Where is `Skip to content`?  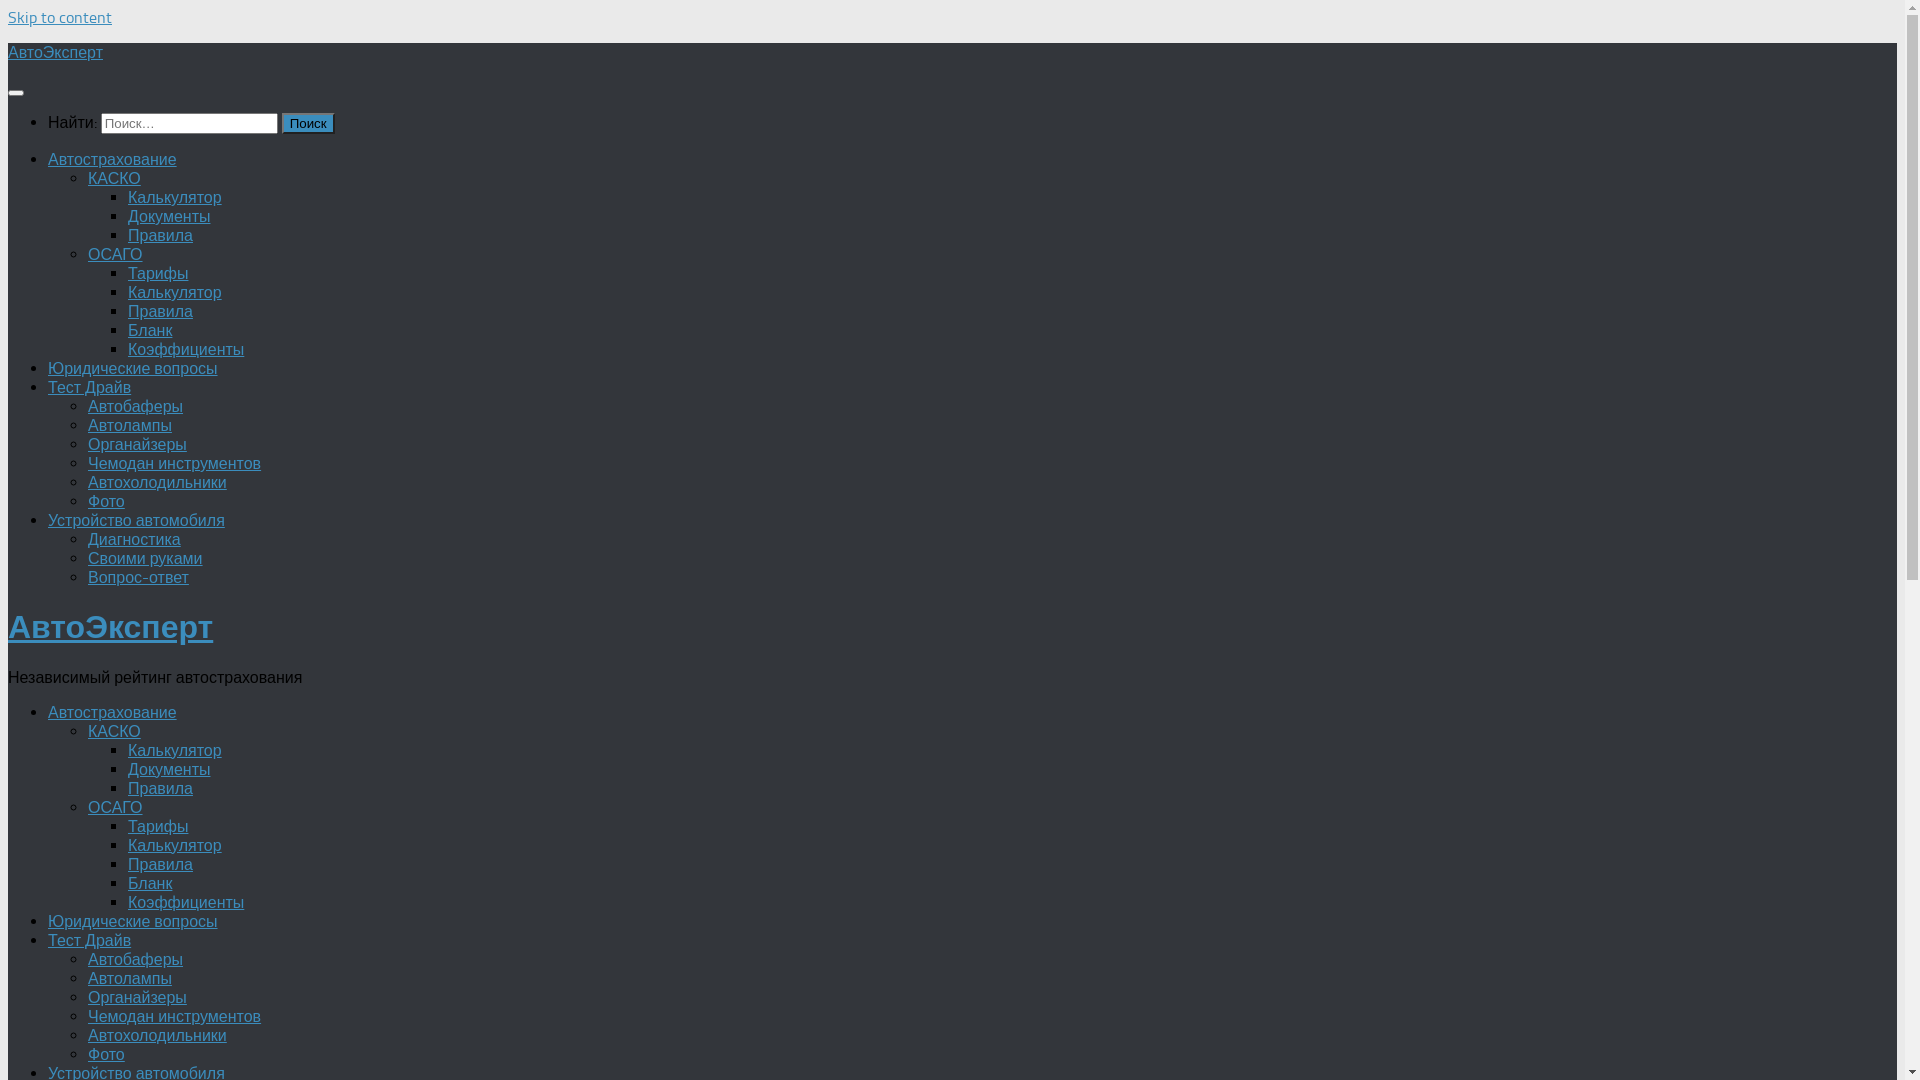
Skip to content is located at coordinates (60, 18).